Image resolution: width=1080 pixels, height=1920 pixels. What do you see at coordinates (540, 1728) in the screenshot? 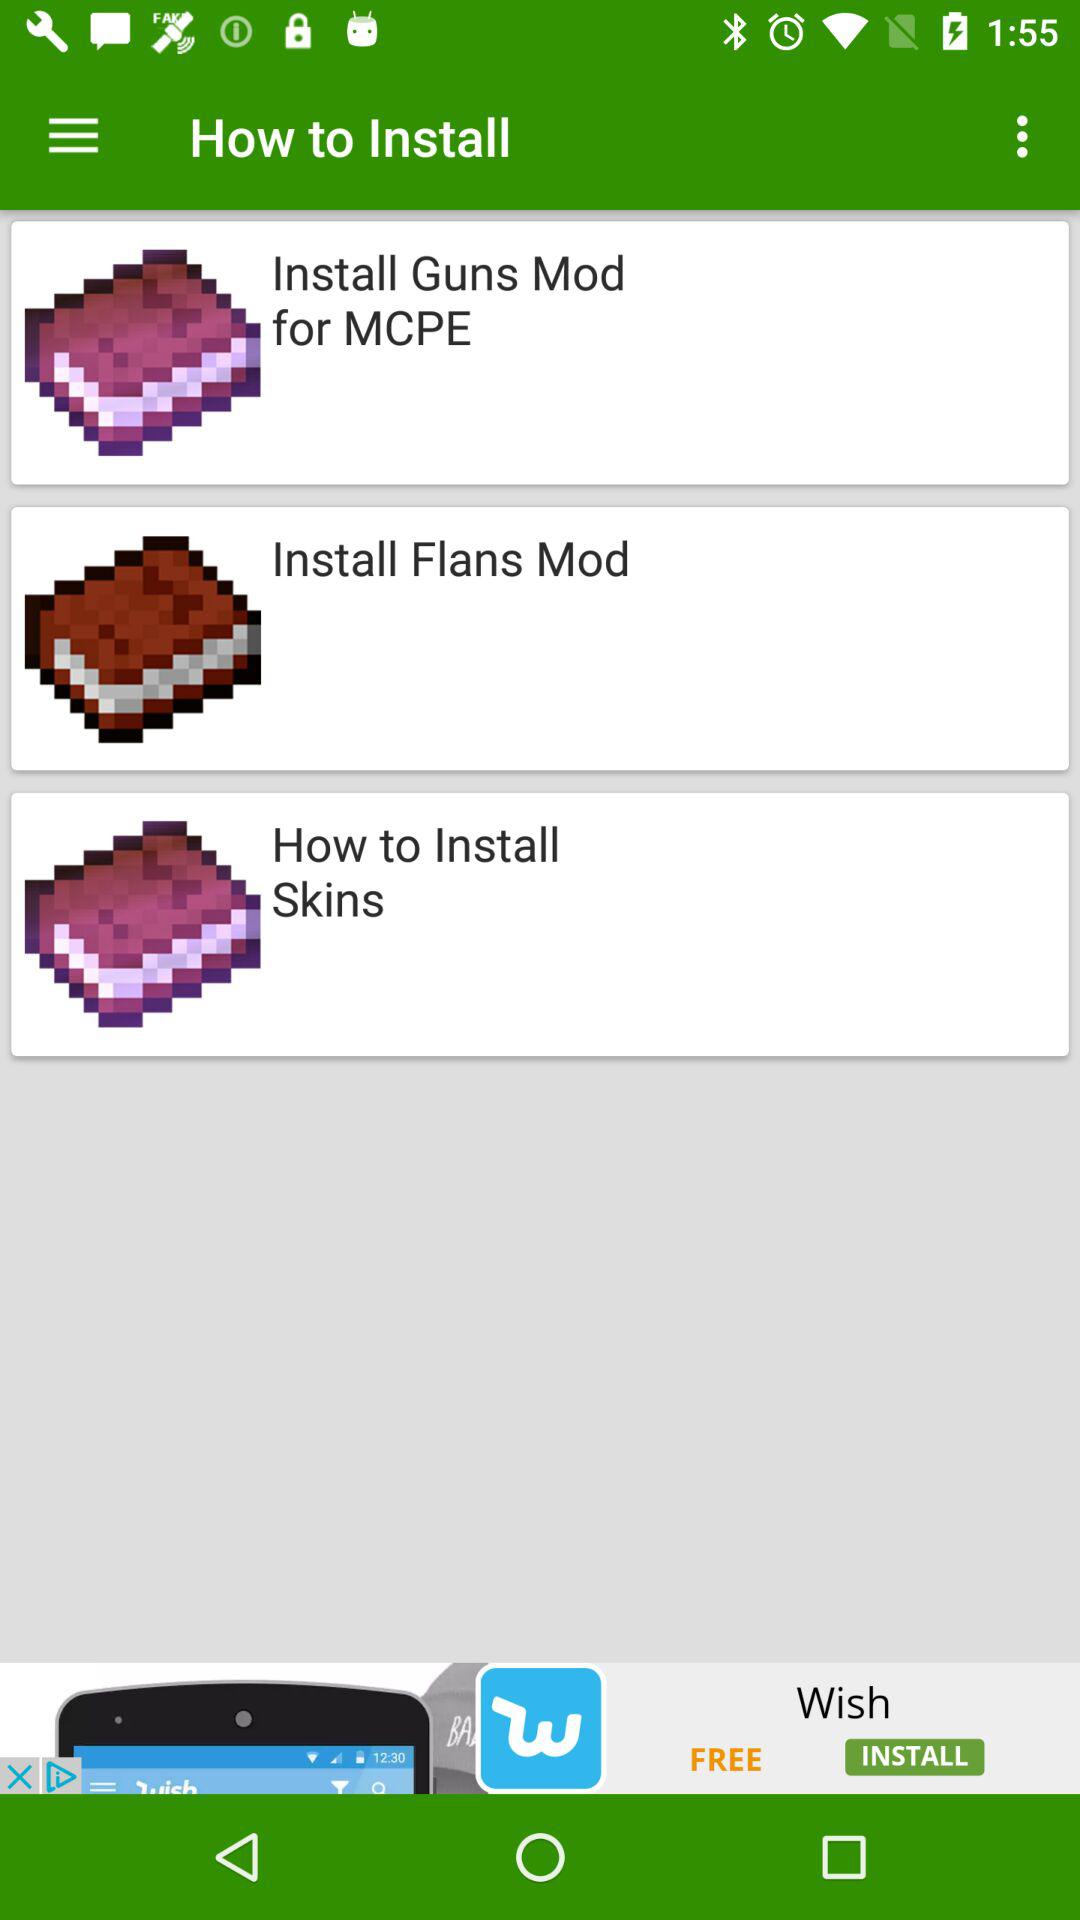
I see `advertisement for wish` at bounding box center [540, 1728].